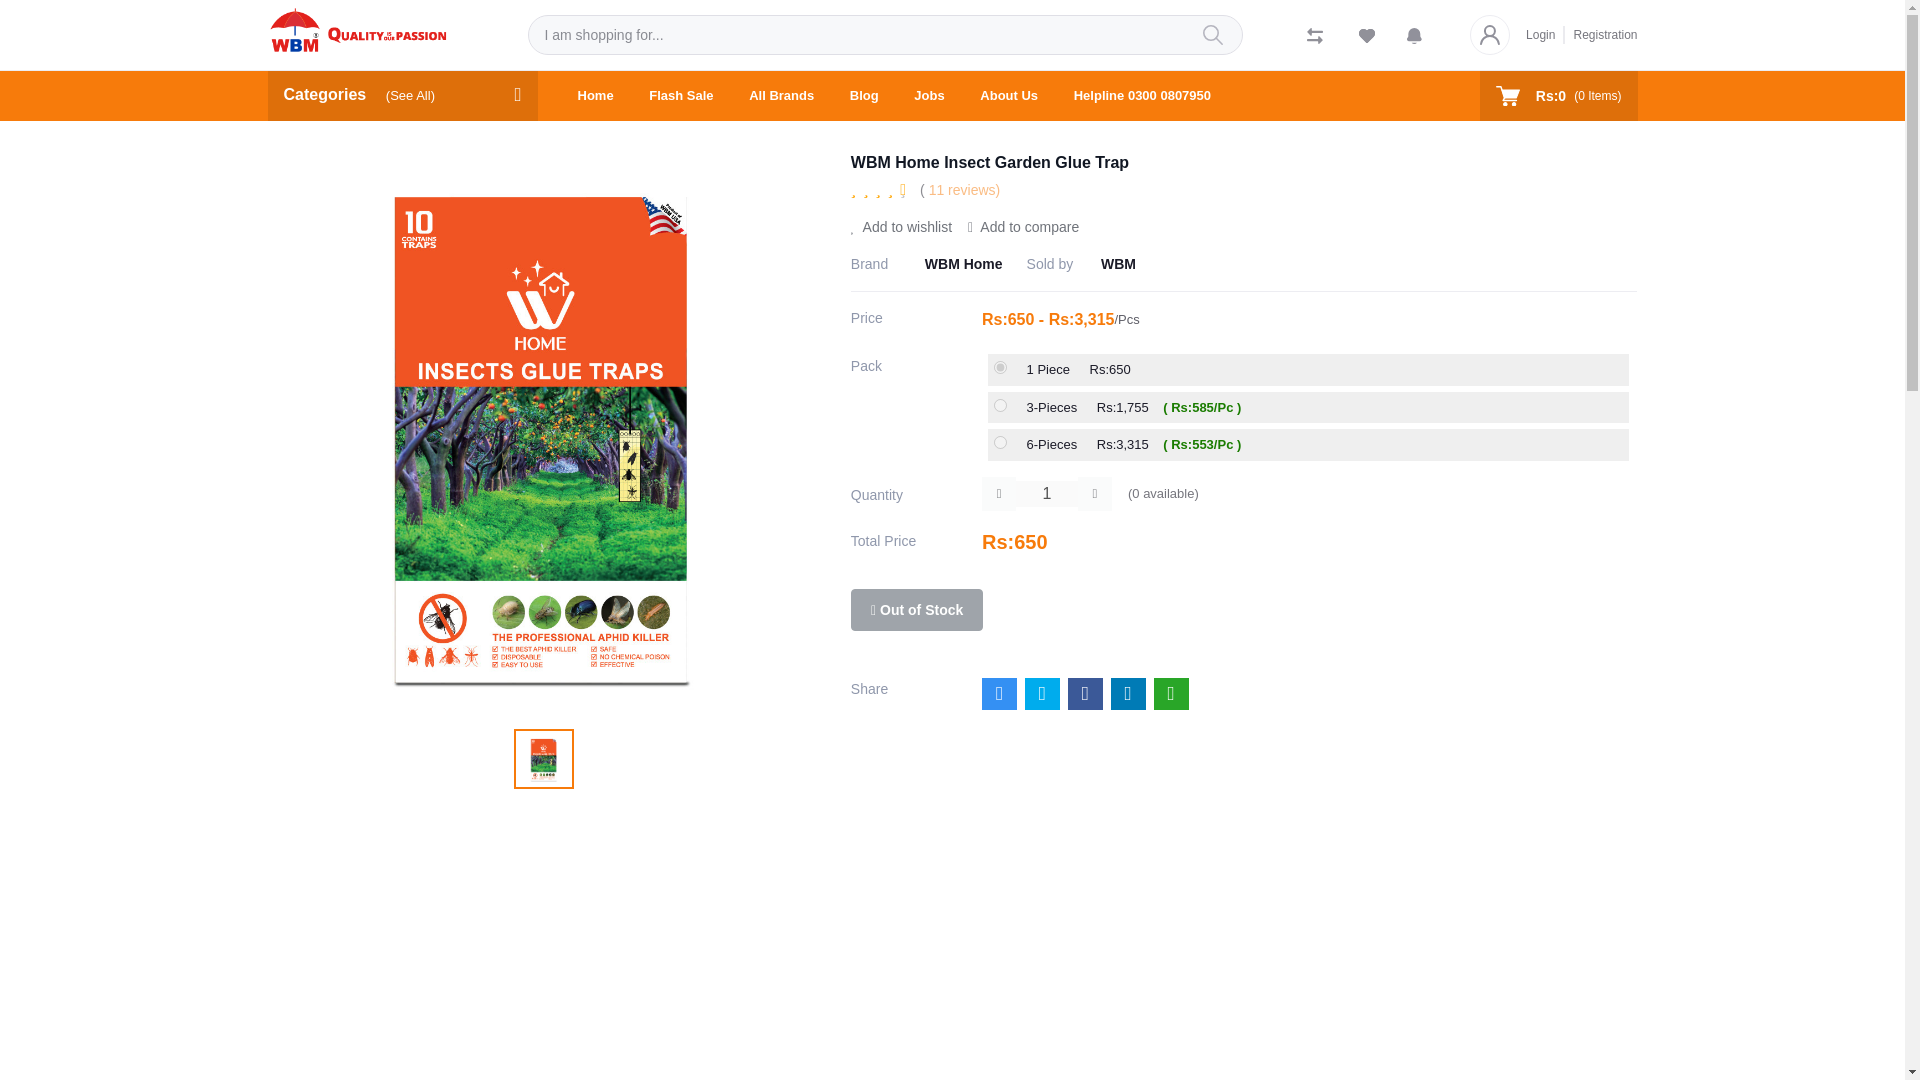 The height and width of the screenshot is (1080, 1920). What do you see at coordinates (596, 96) in the screenshot?
I see `Home` at bounding box center [596, 96].